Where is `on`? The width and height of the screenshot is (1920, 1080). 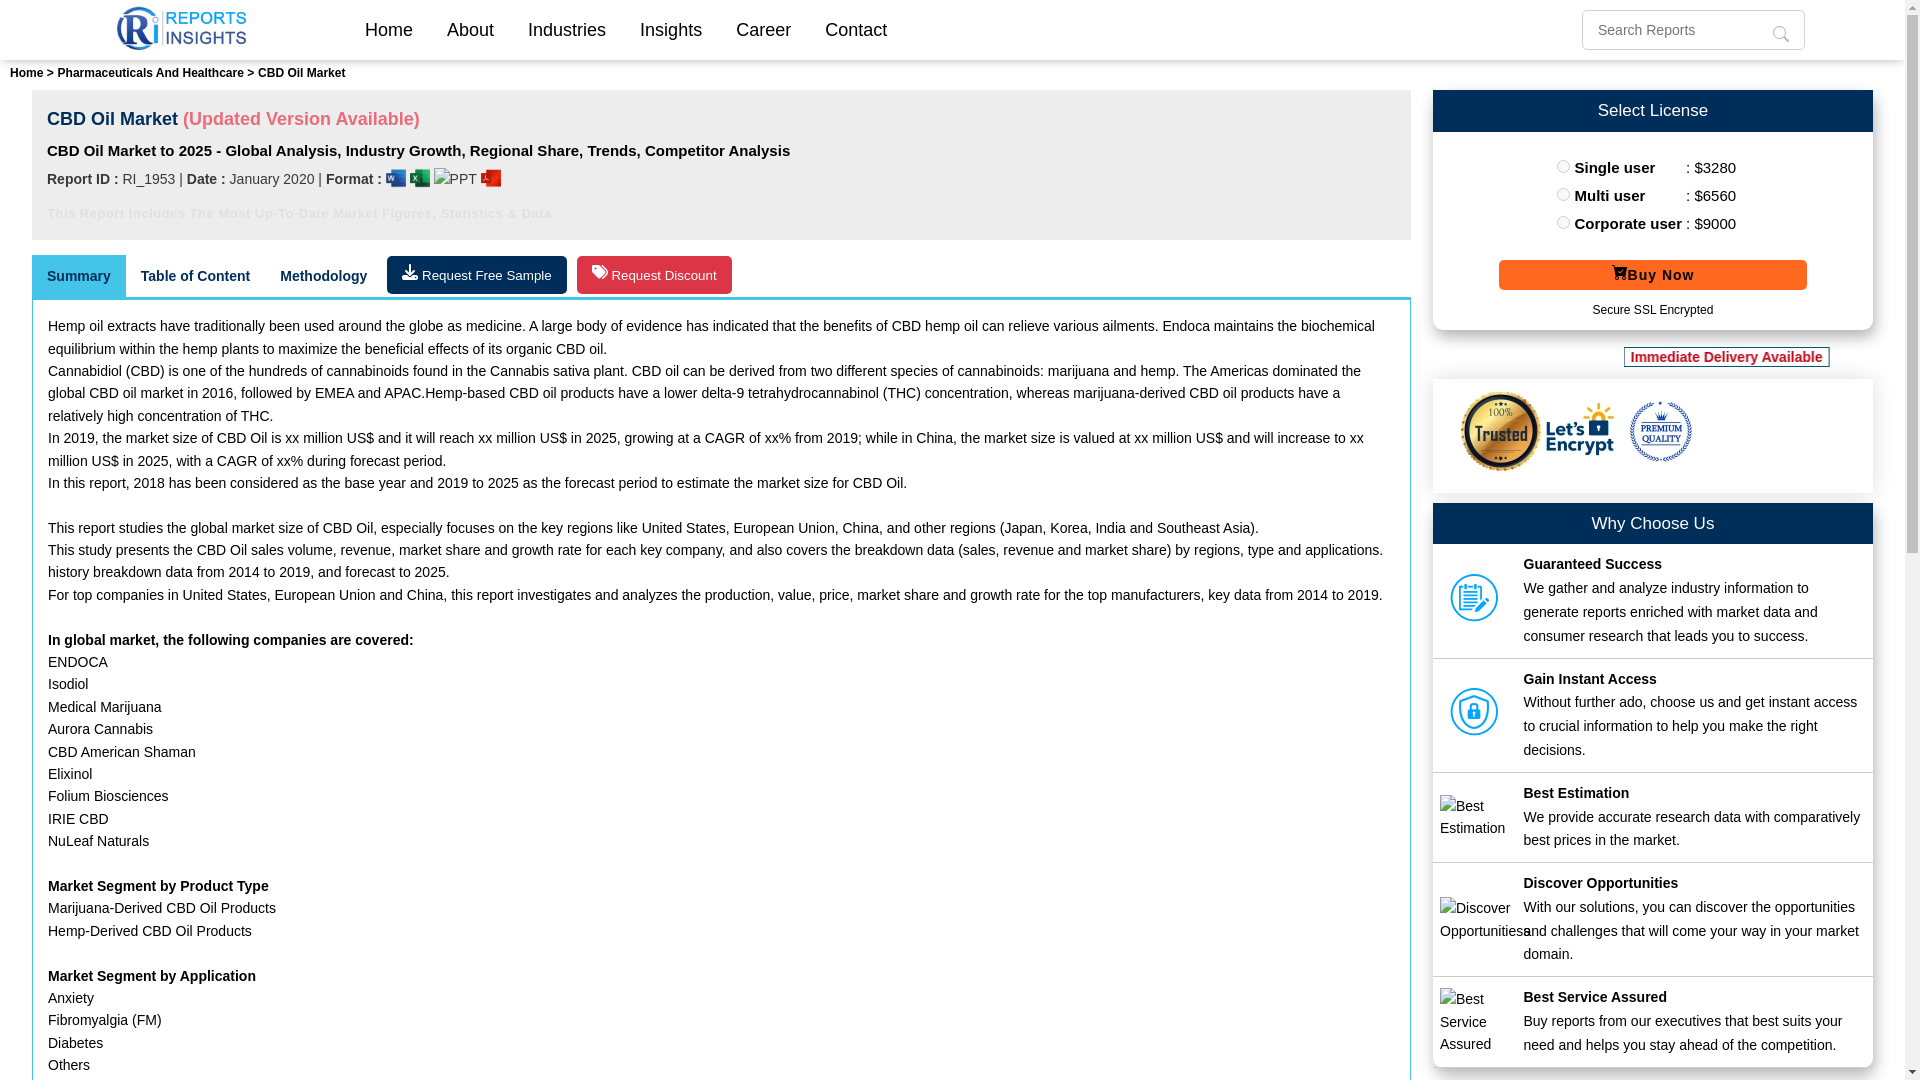
on is located at coordinates (1564, 222).